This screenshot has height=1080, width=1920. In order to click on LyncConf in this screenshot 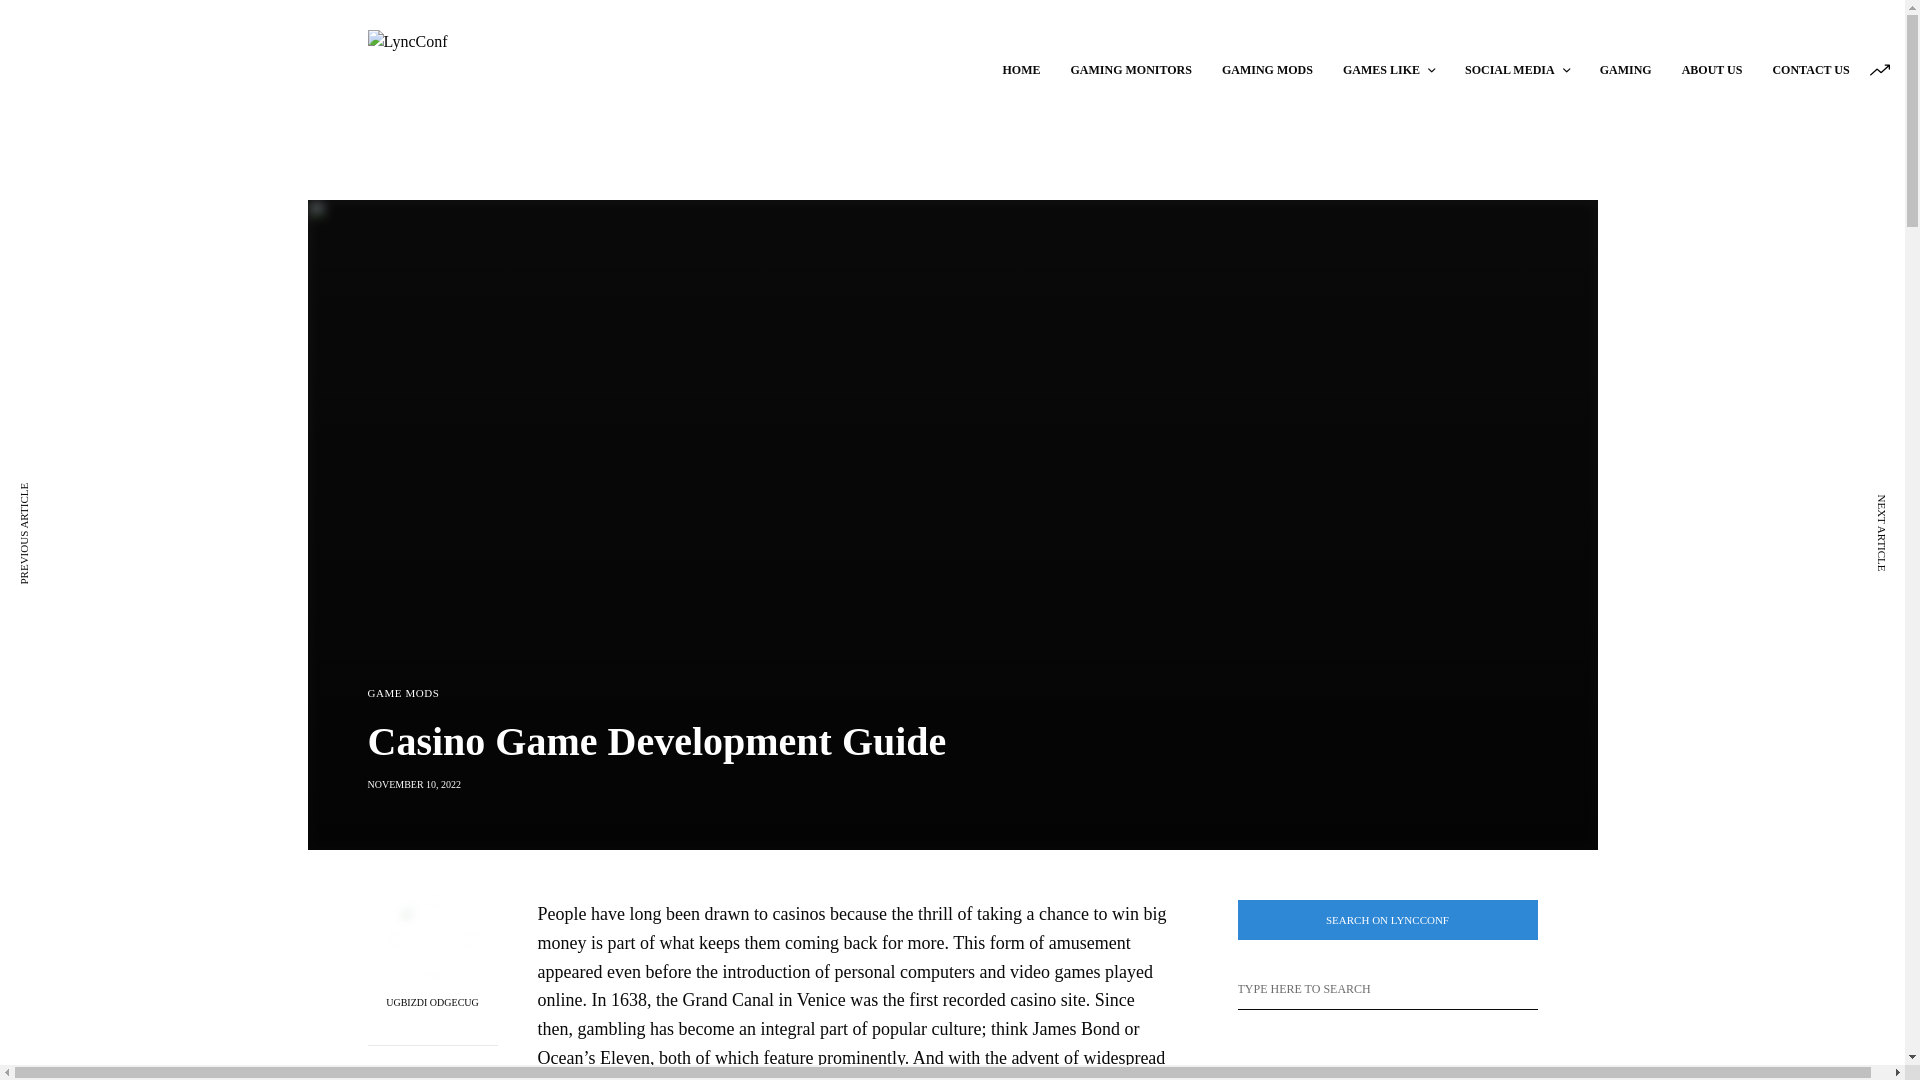, I will do `click(668, 70)`.